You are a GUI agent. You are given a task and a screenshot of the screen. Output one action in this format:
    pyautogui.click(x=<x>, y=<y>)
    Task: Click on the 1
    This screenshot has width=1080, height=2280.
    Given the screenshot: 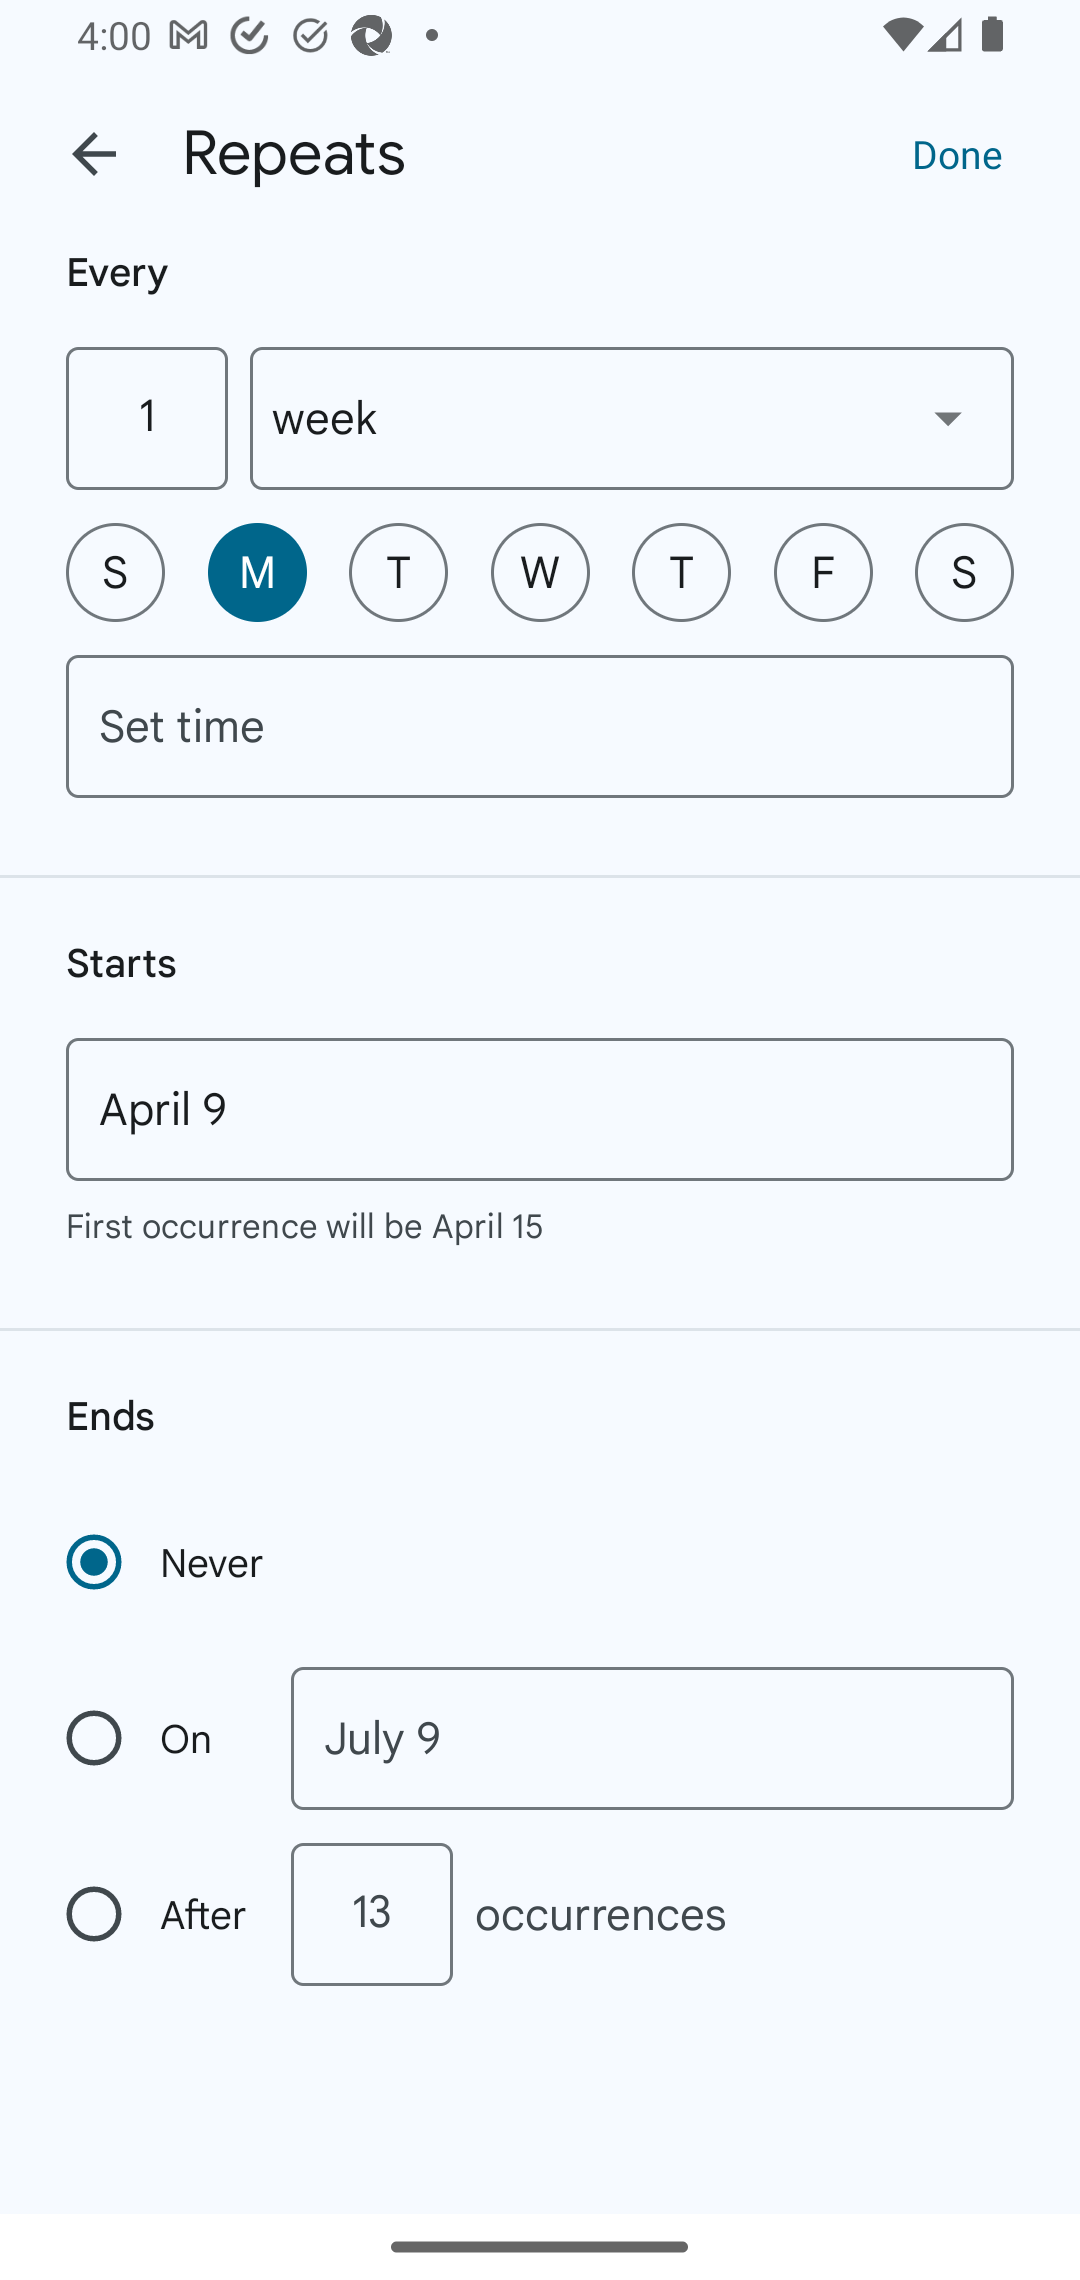 What is the action you would take?
    pyautogui.click(x=146, y=418)
    